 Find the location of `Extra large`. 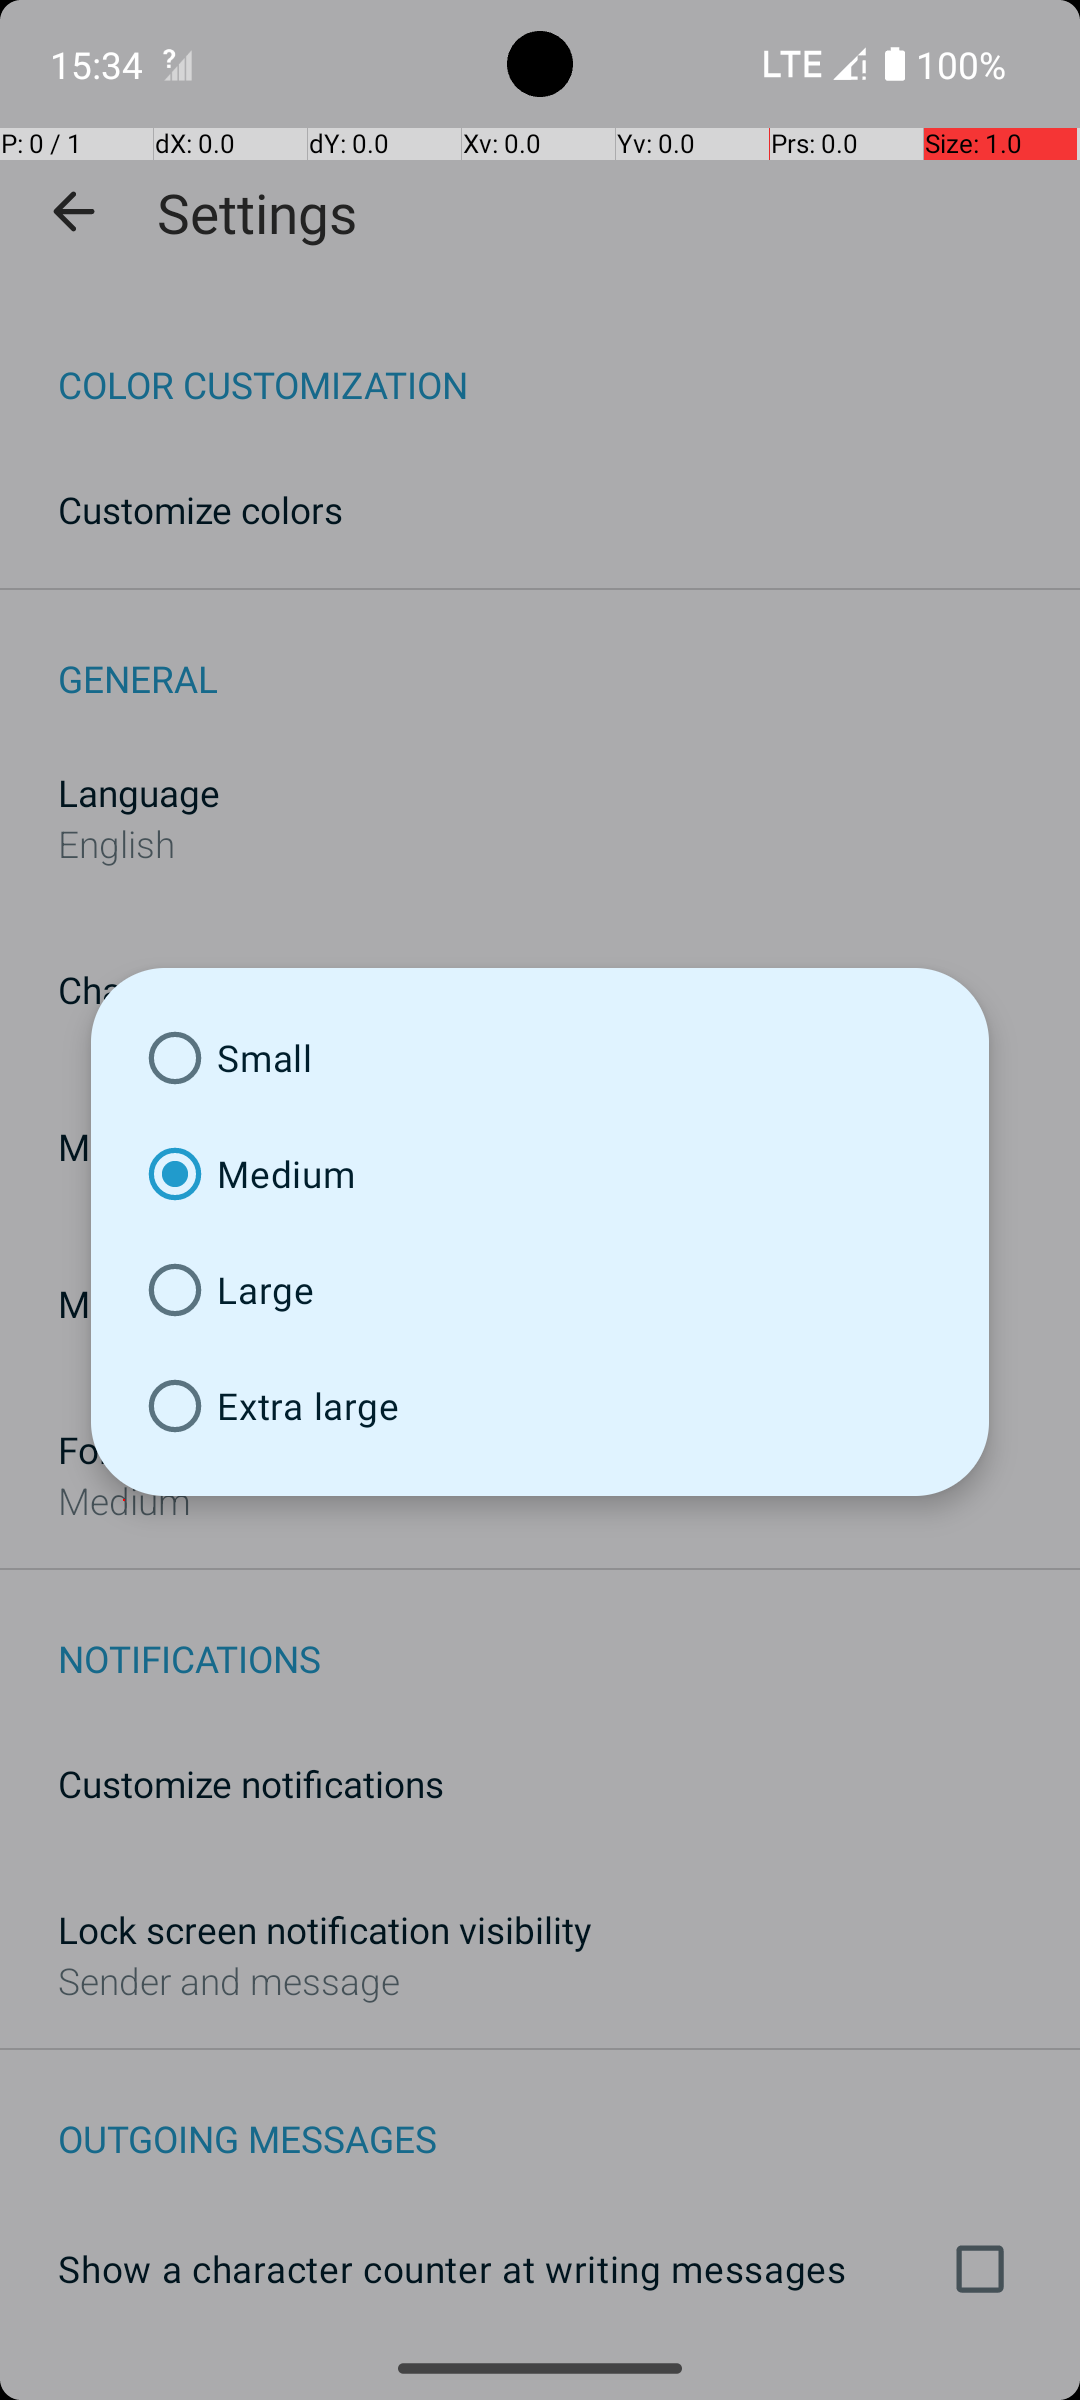

Extra large is located at coordinates (540, 1406).